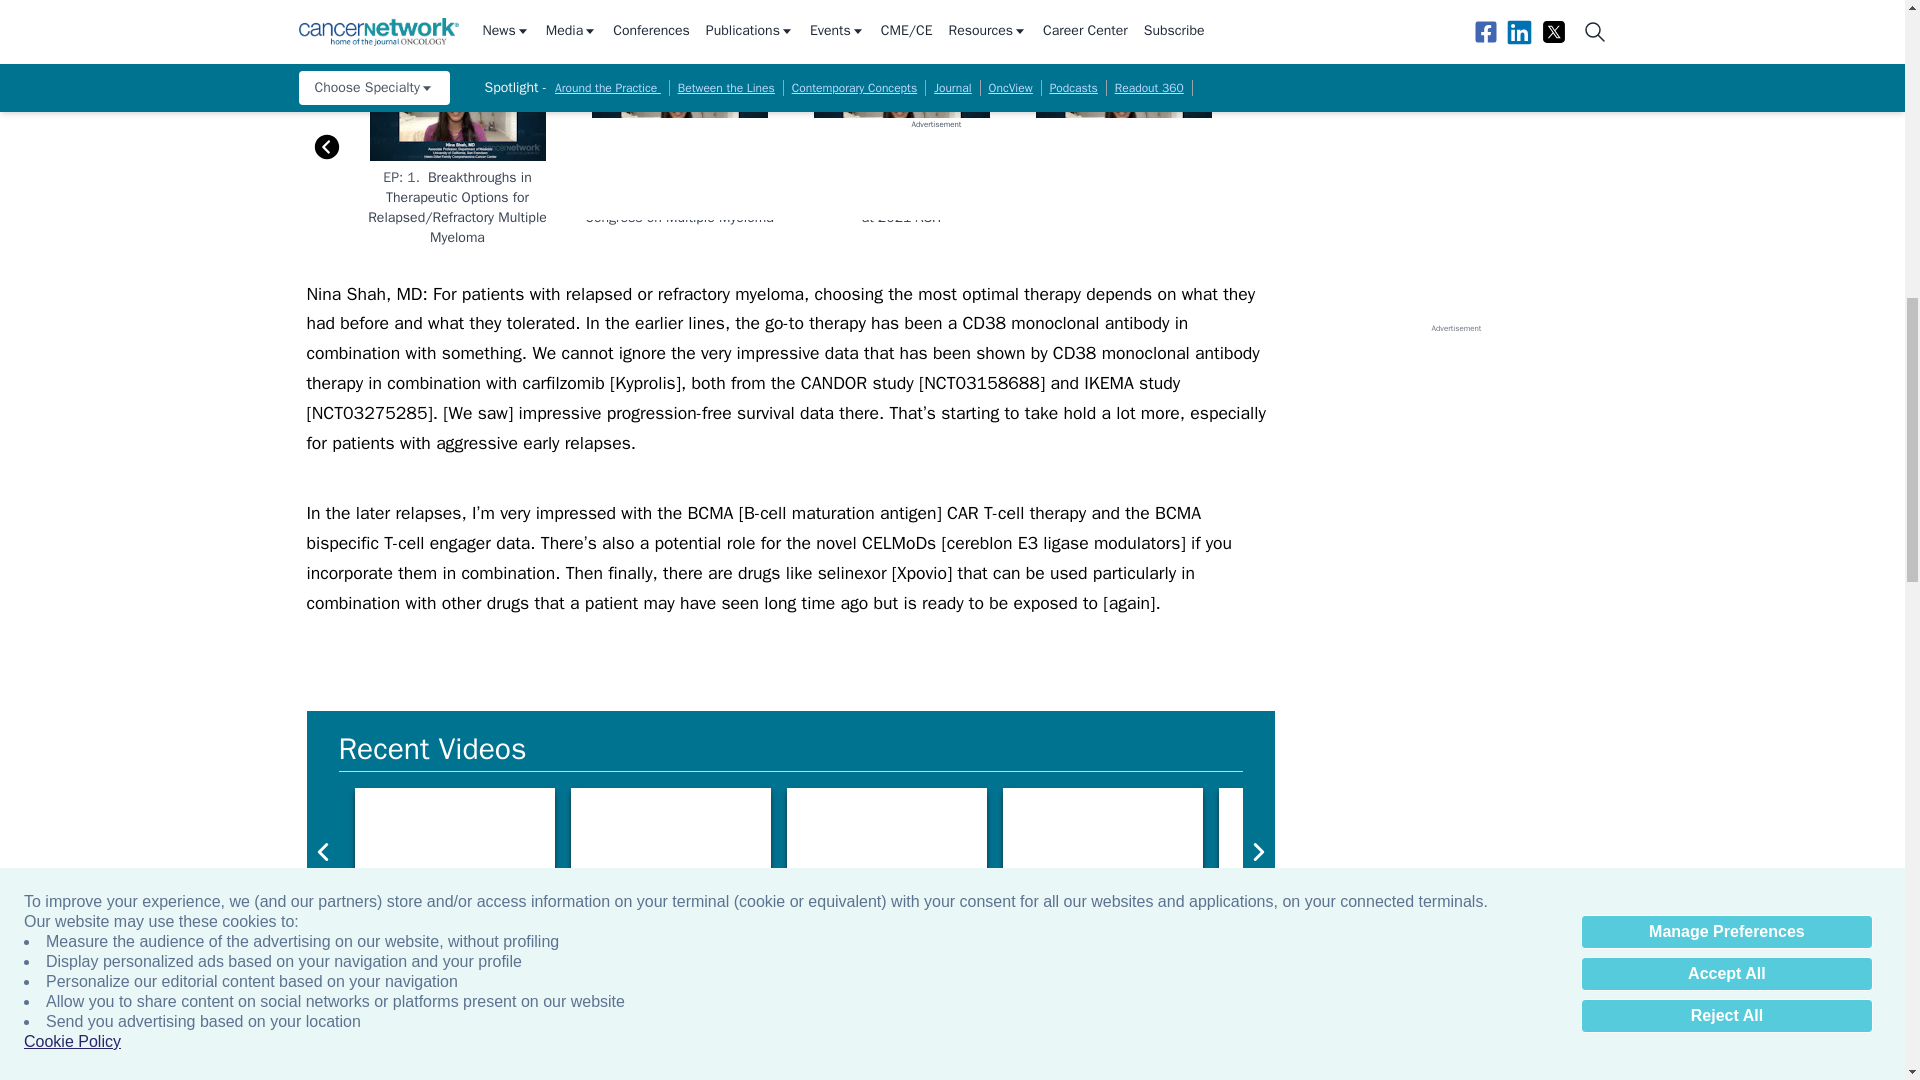 Image resolution: width=1920 pixels, height=1080 pixels. What do you see at coordinates (1102, 844) in the screenshot?
I see `A panel of 4 experts on multiple myeloma` at bounding box center [1102, 844].